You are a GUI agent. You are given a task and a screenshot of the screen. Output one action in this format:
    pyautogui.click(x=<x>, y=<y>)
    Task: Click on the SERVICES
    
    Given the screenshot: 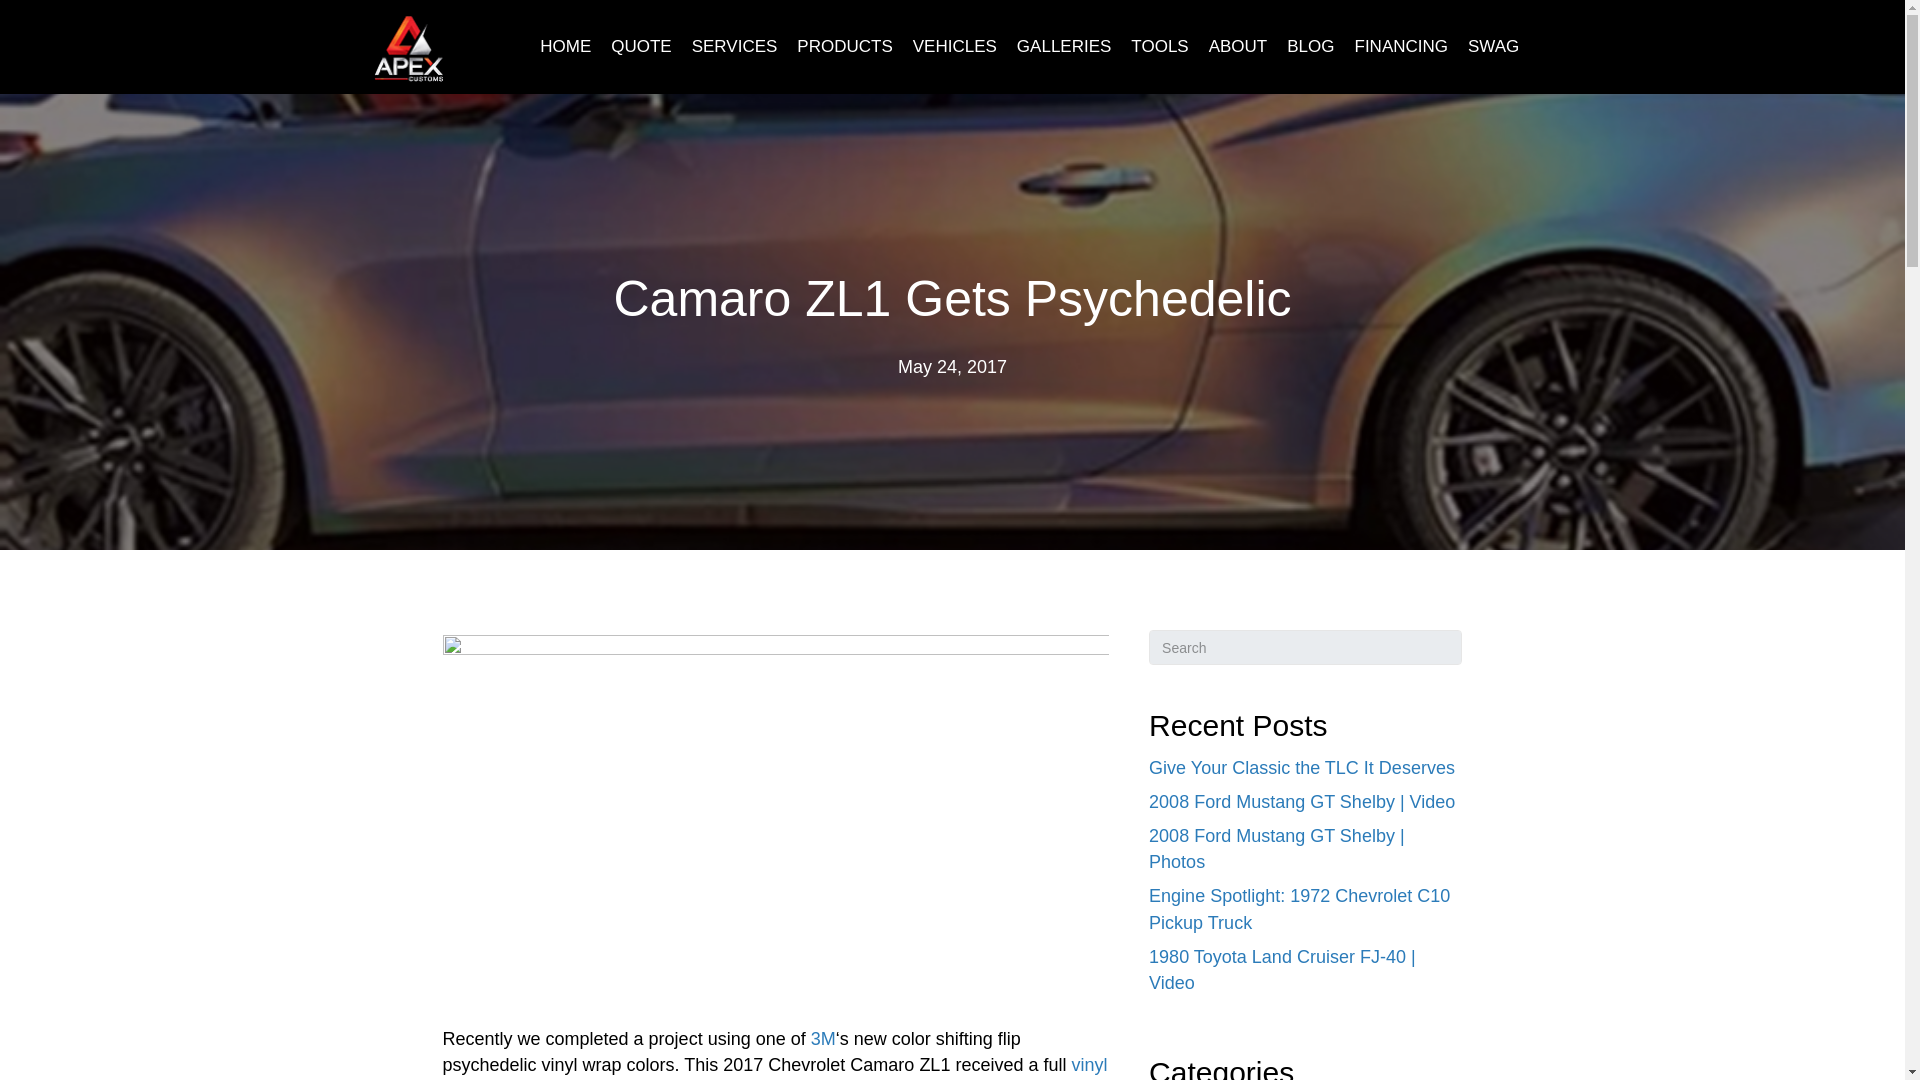 What is the action you would take?
    pyautogui.click(x=734, y=47)
    